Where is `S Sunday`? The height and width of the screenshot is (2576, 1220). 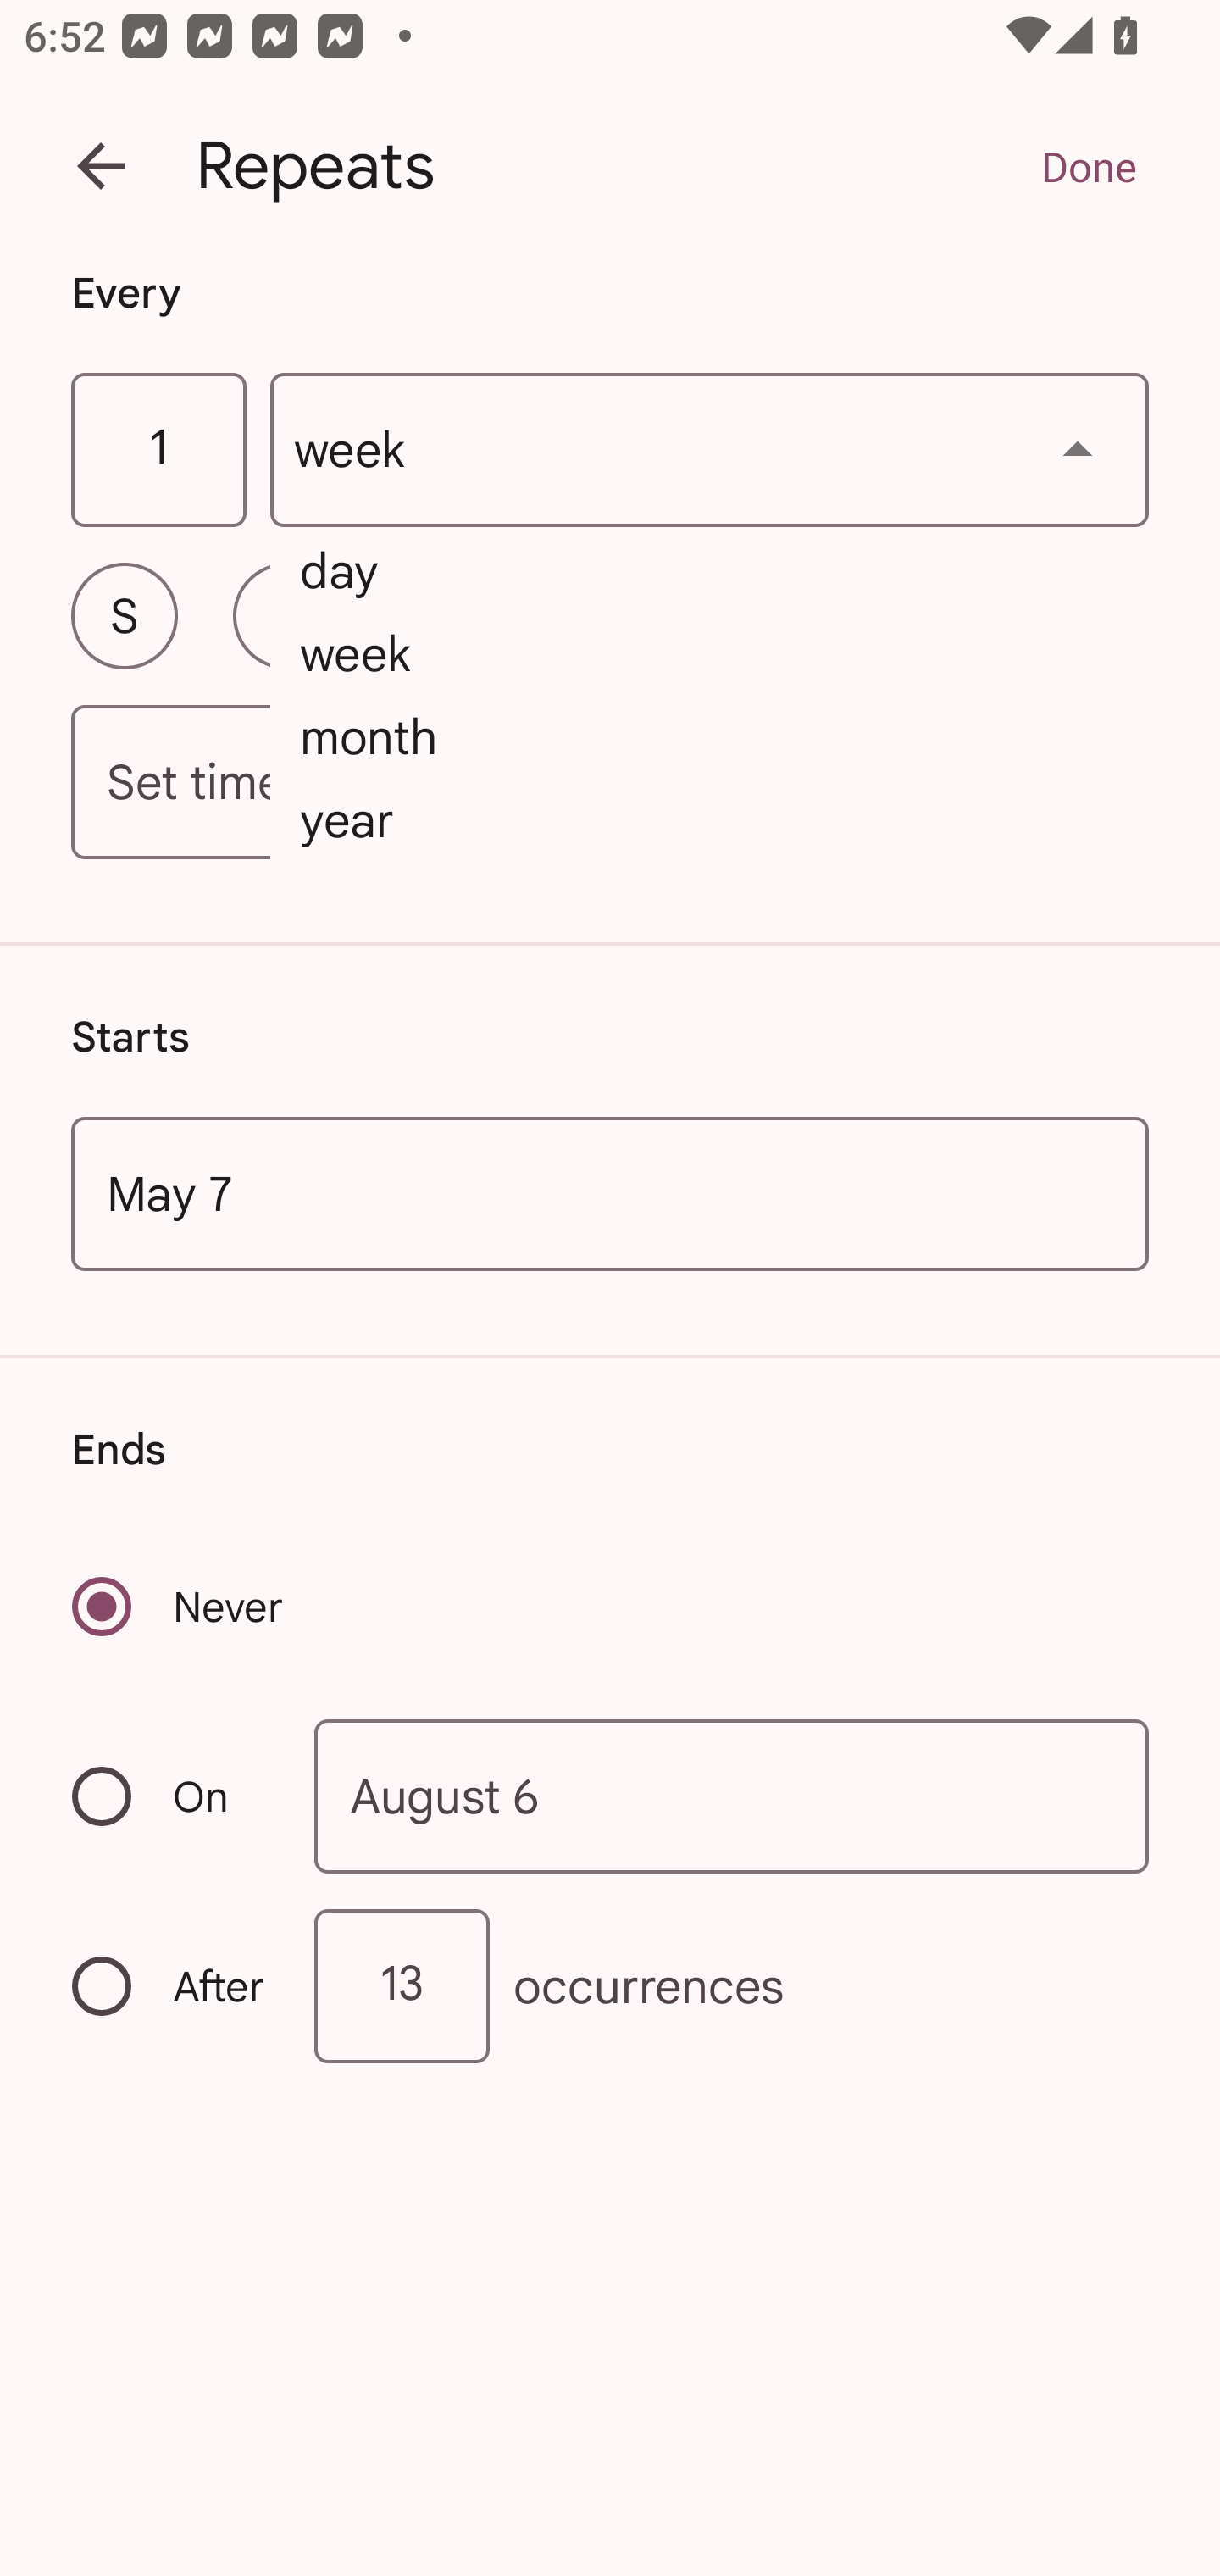 S Sunday is located at coordinates (124, 615).